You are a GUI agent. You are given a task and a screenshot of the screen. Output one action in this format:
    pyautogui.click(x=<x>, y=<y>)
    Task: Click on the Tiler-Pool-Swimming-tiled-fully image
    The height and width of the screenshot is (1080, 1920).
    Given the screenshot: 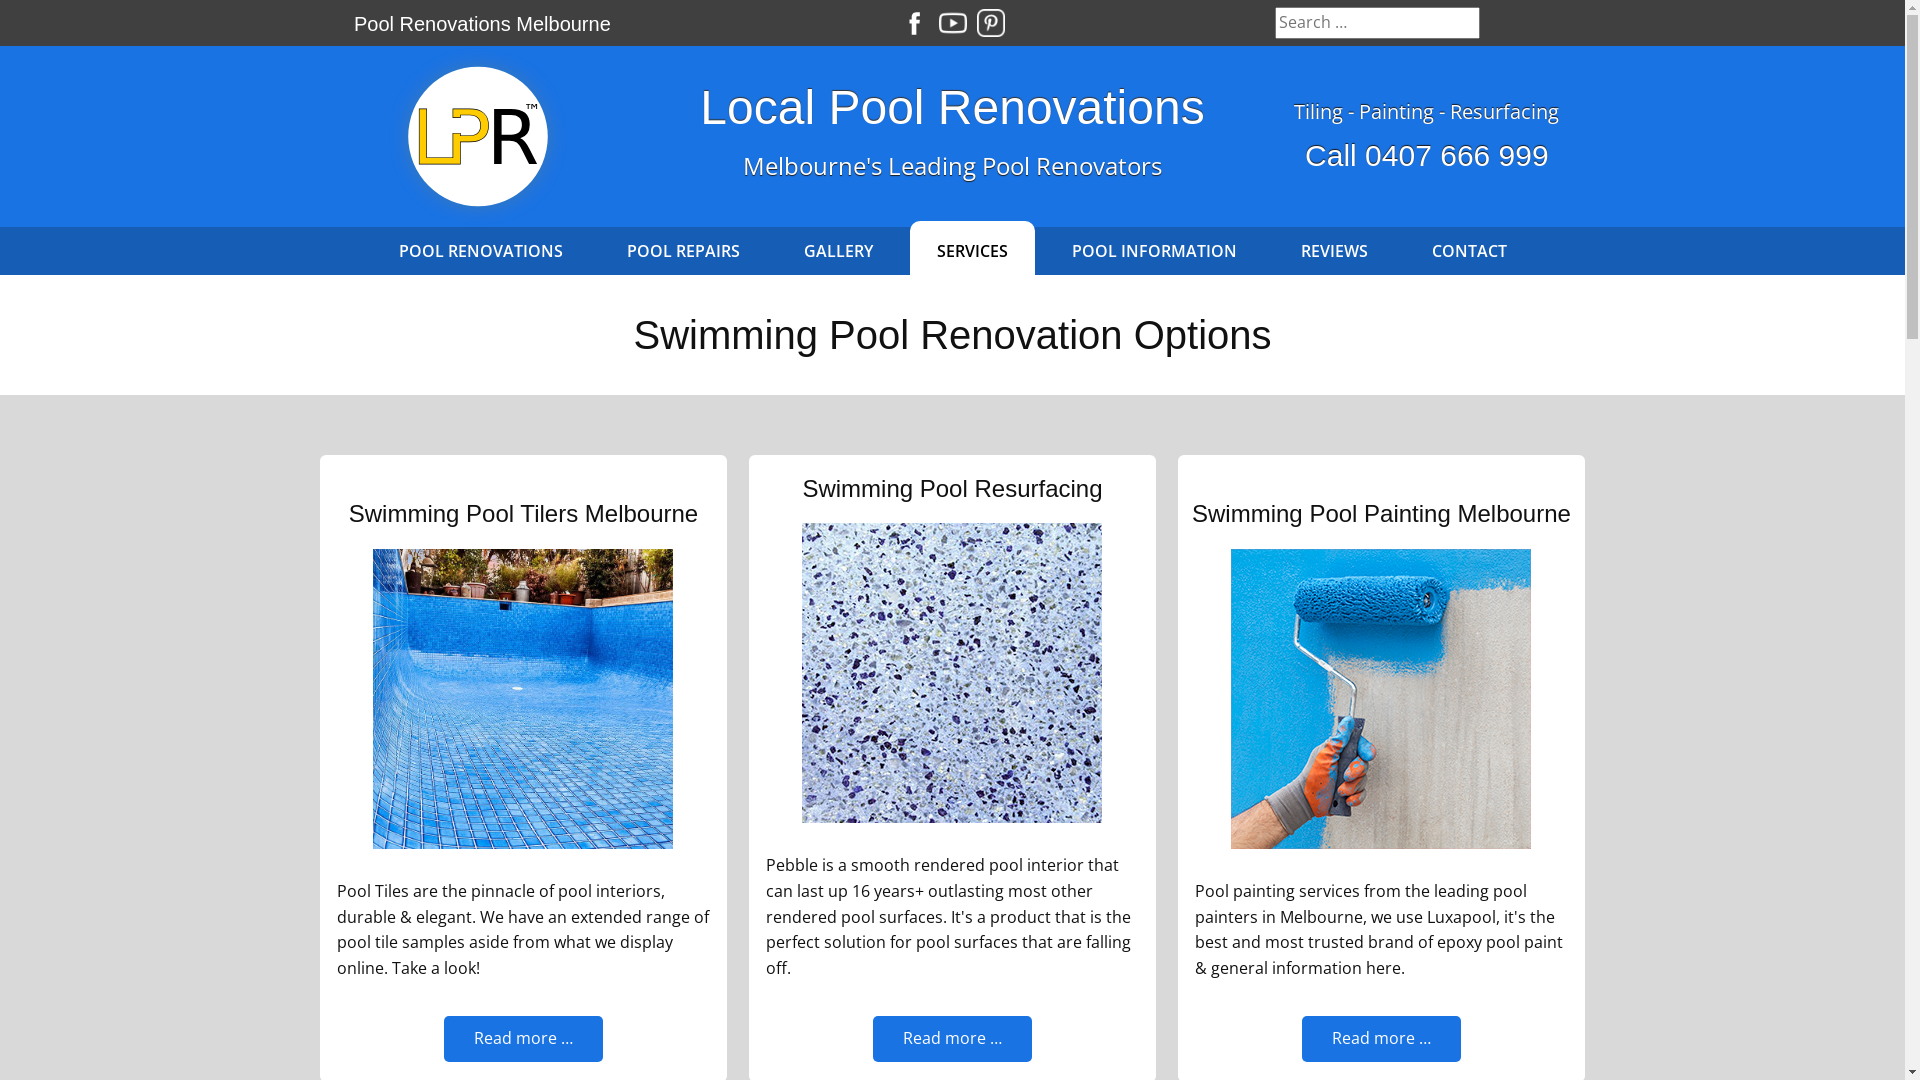 What is the action you would take?
    pyautogui.click(x=523, y=699)
    